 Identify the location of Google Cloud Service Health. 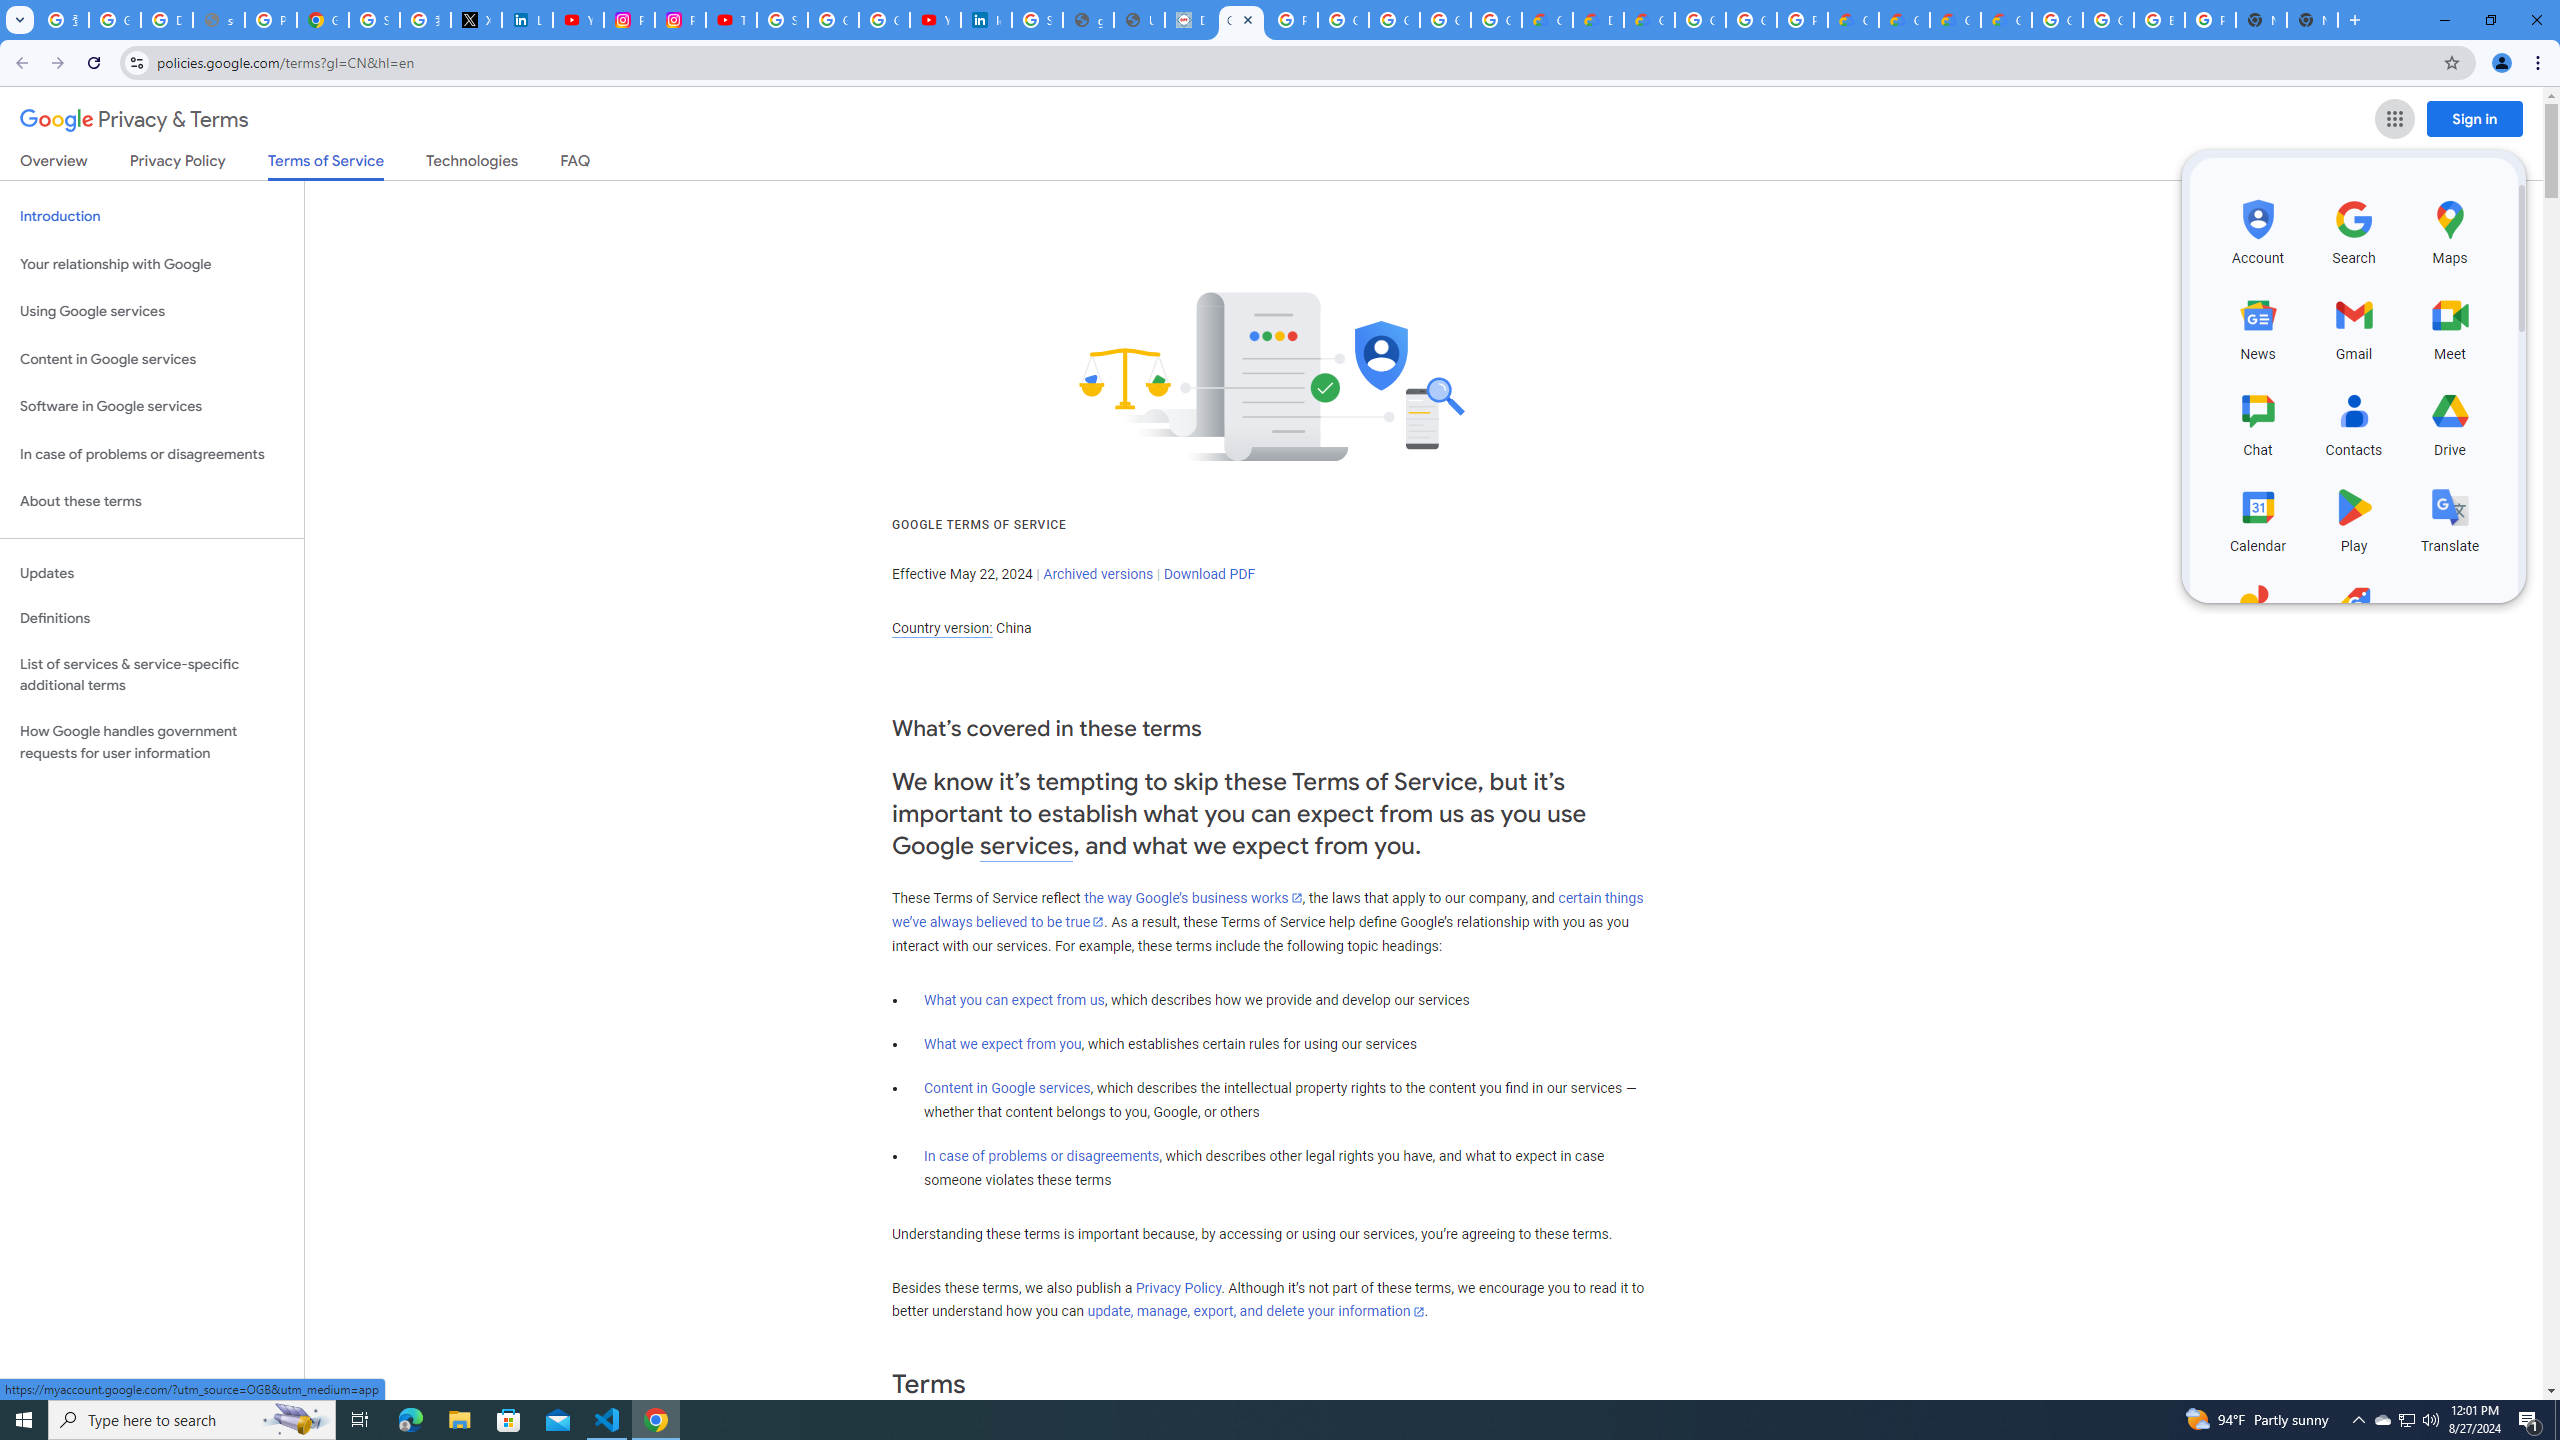
(2006, 20).